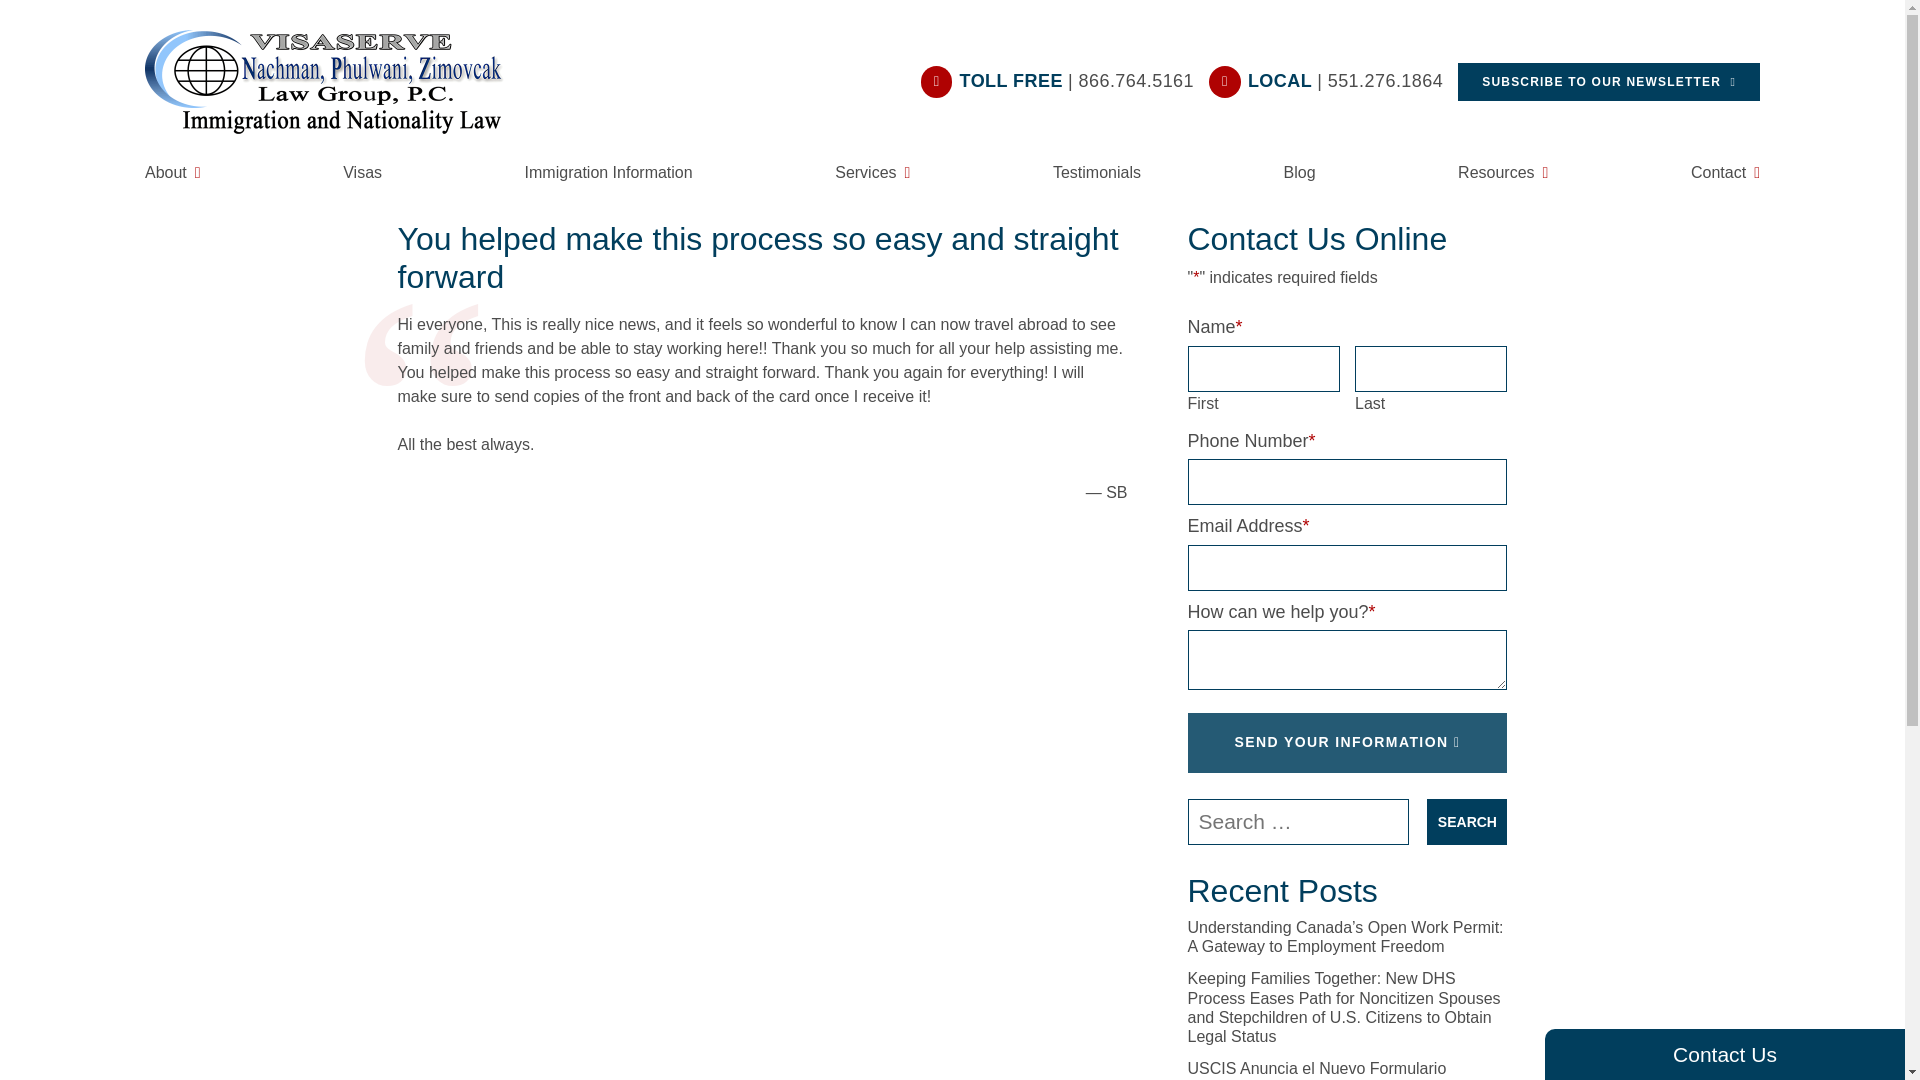 Image resolution: width=1920 pixels, height=1080 pixels. I want to click on SUBSCRIBE TO OUR NEWSLETTER, so click(1608, 82).